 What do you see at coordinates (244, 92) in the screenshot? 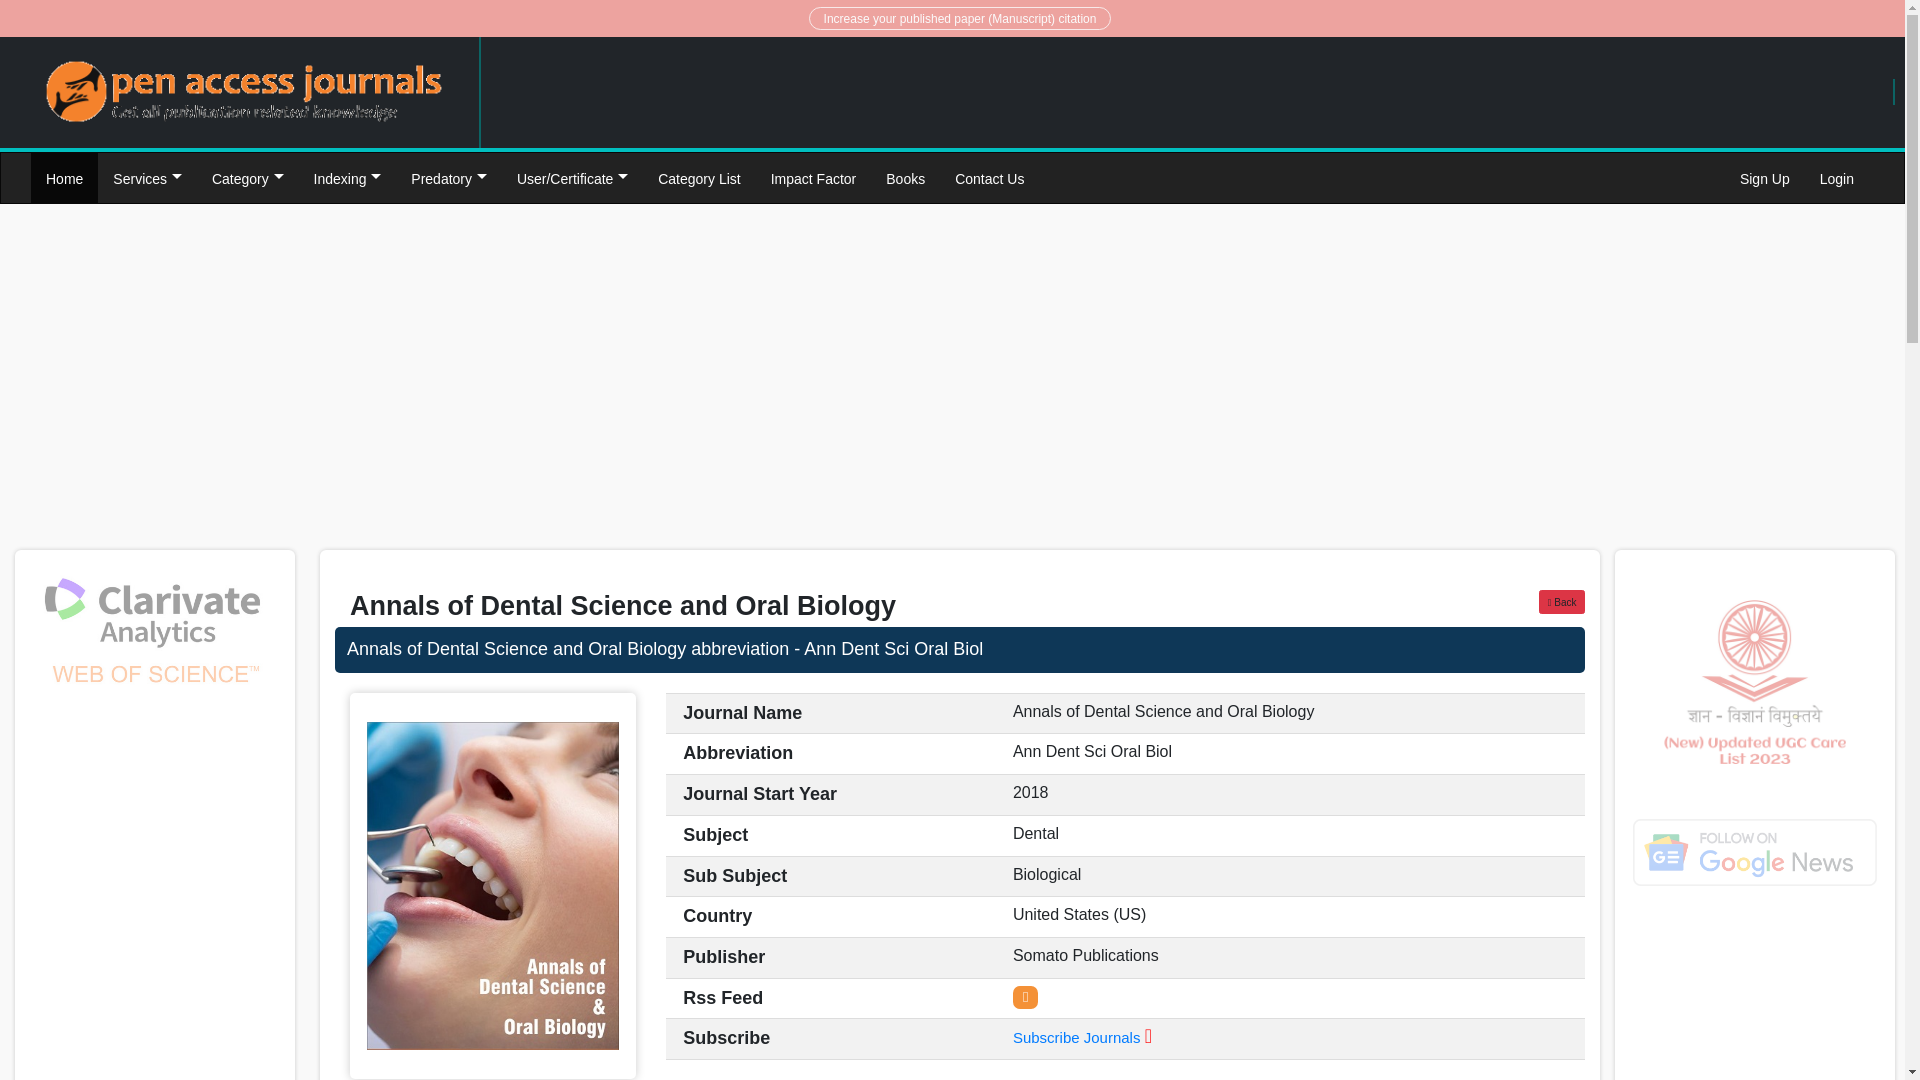
I see `Open access journals` at bounding box center [244, 92].